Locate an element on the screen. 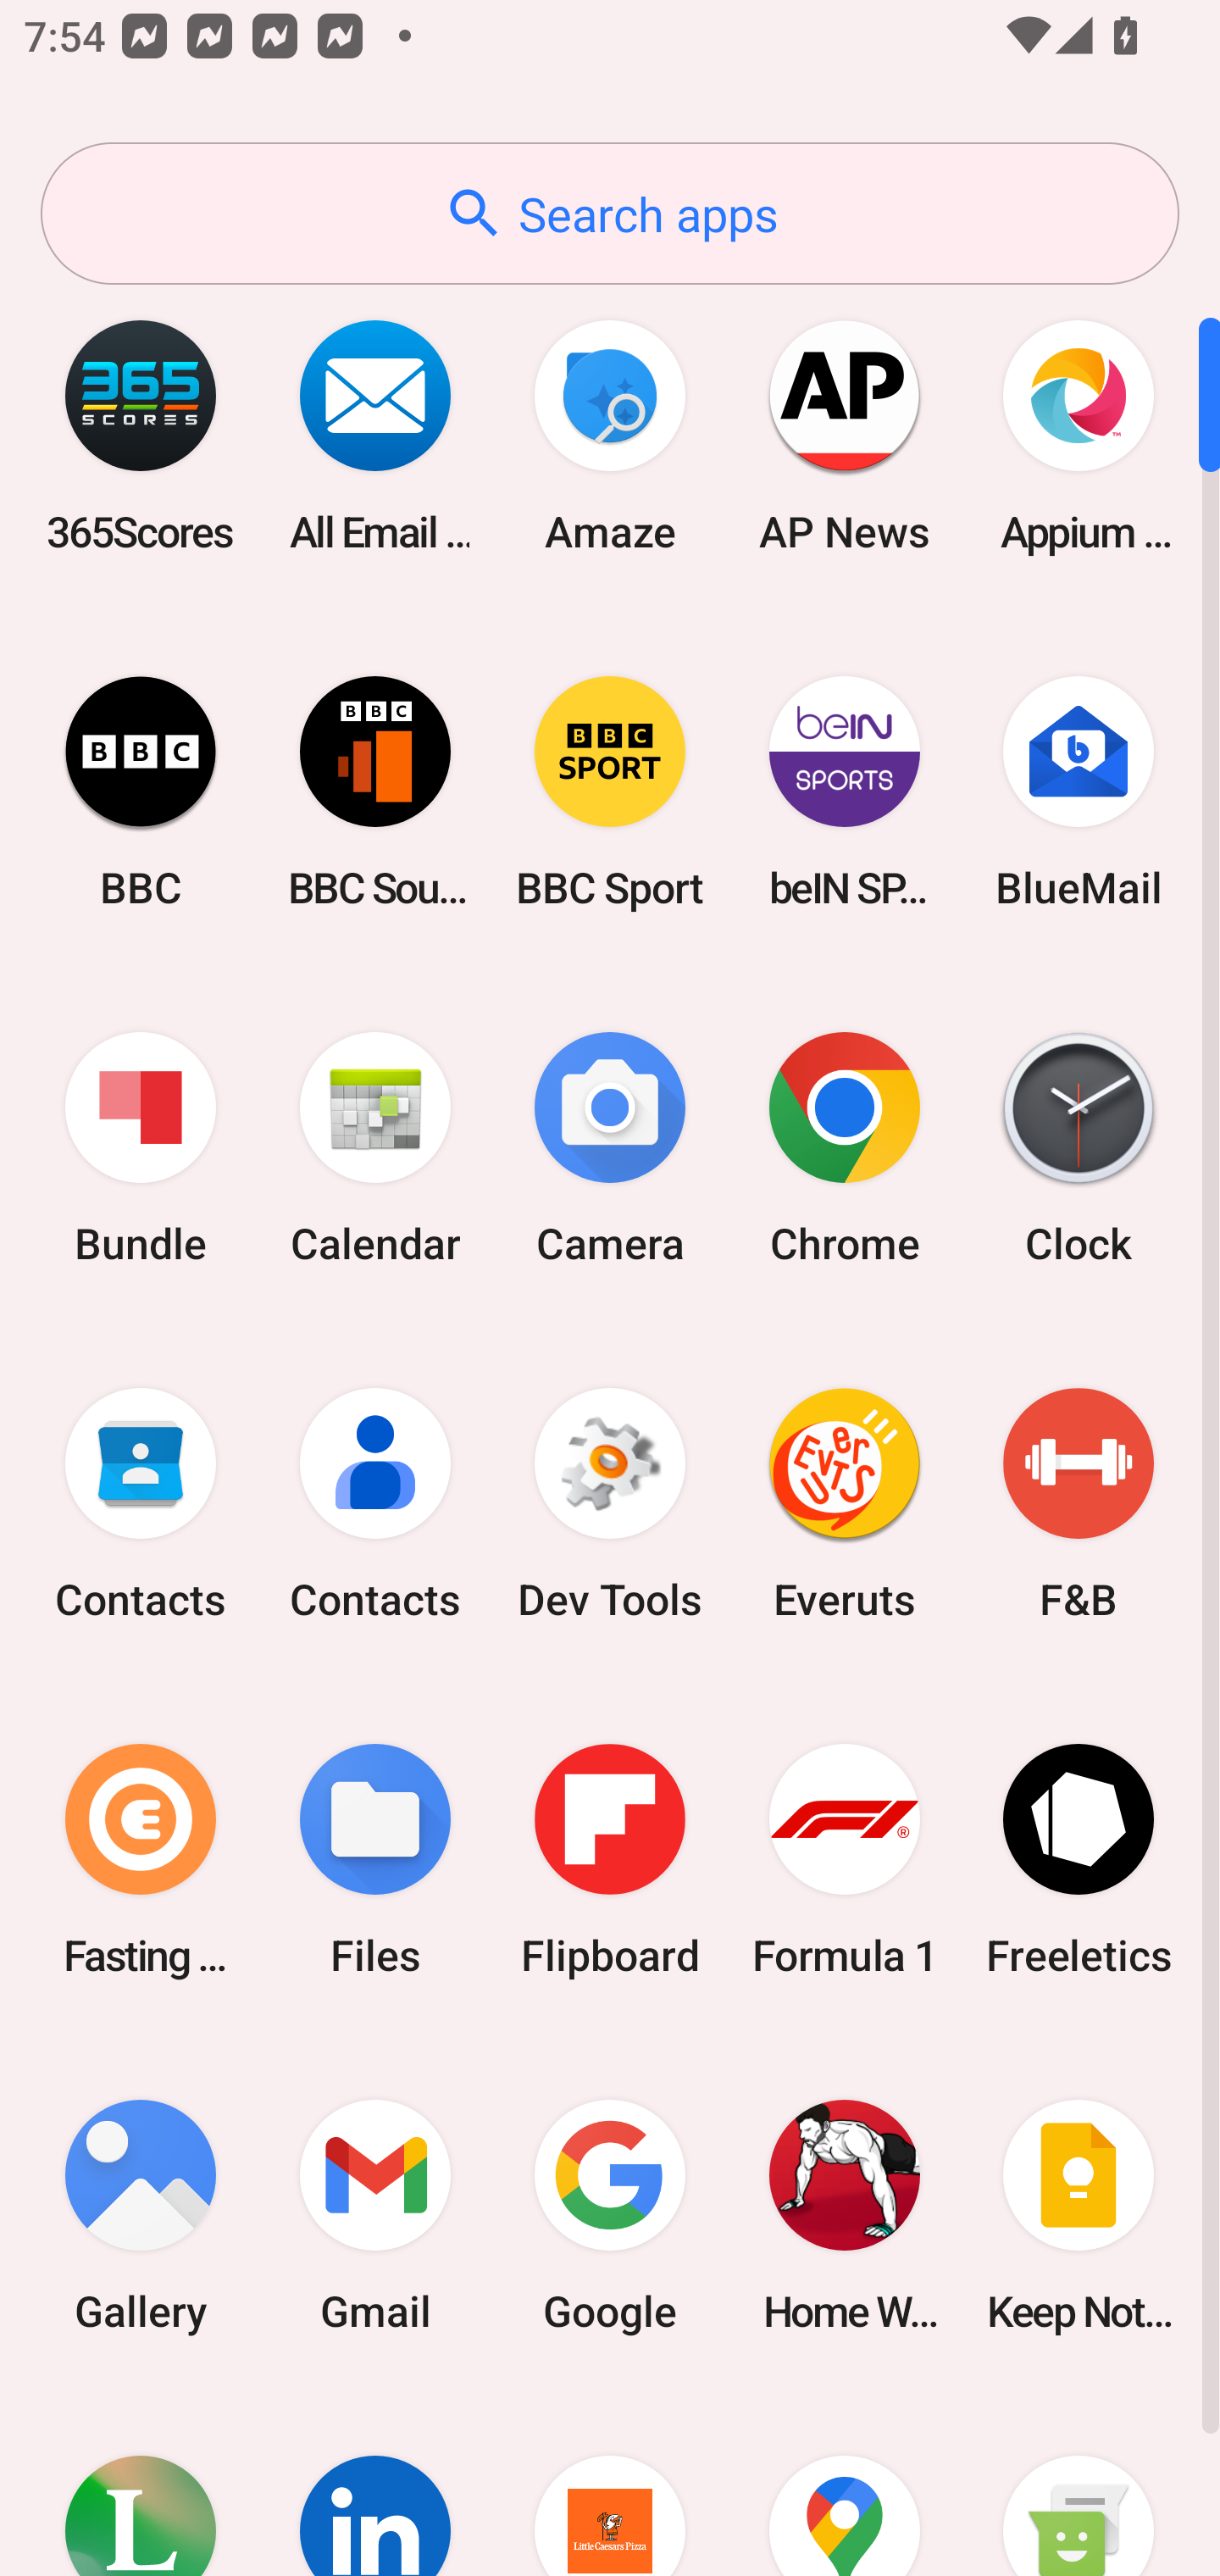 The image size is (1220, 2576). Fasting Coach is located at coordinates (141, 1859).